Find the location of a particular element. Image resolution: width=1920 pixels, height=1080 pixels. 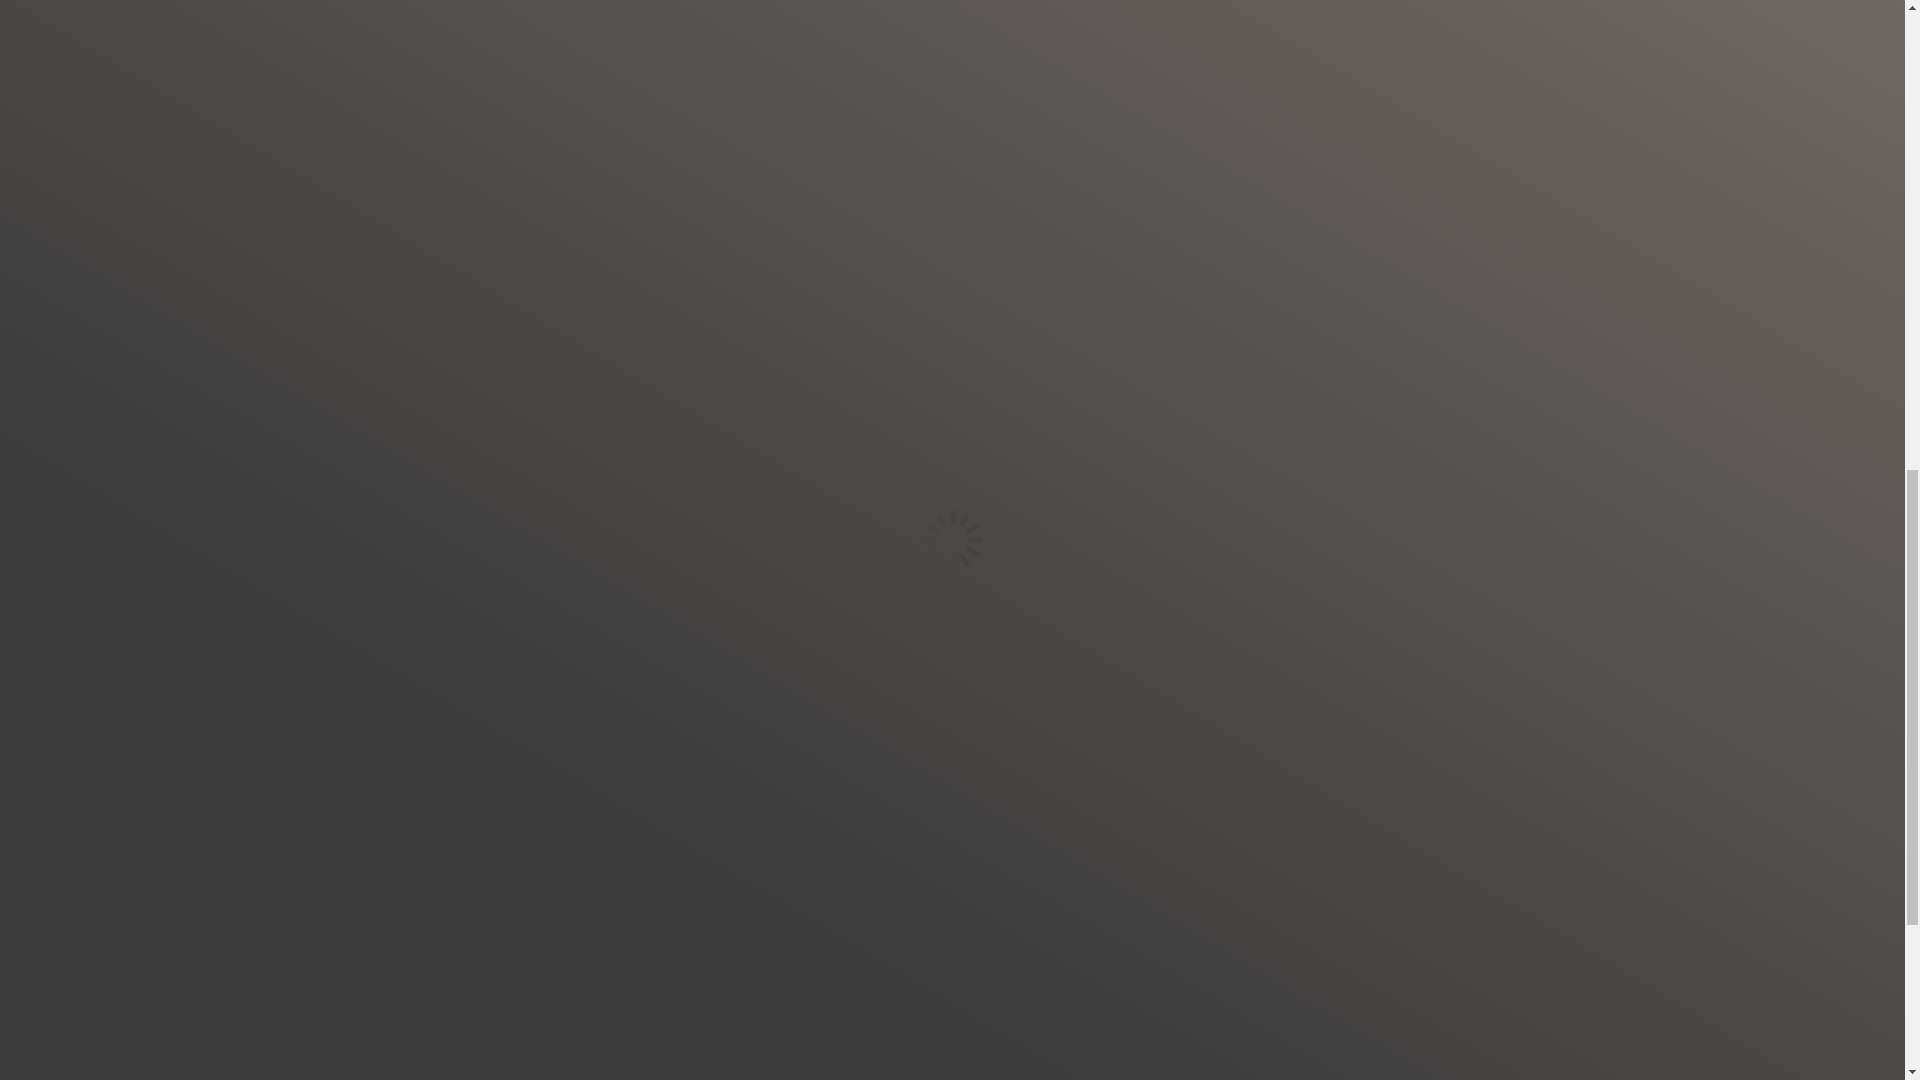

Art Curation is located at coordinates (384, 540).